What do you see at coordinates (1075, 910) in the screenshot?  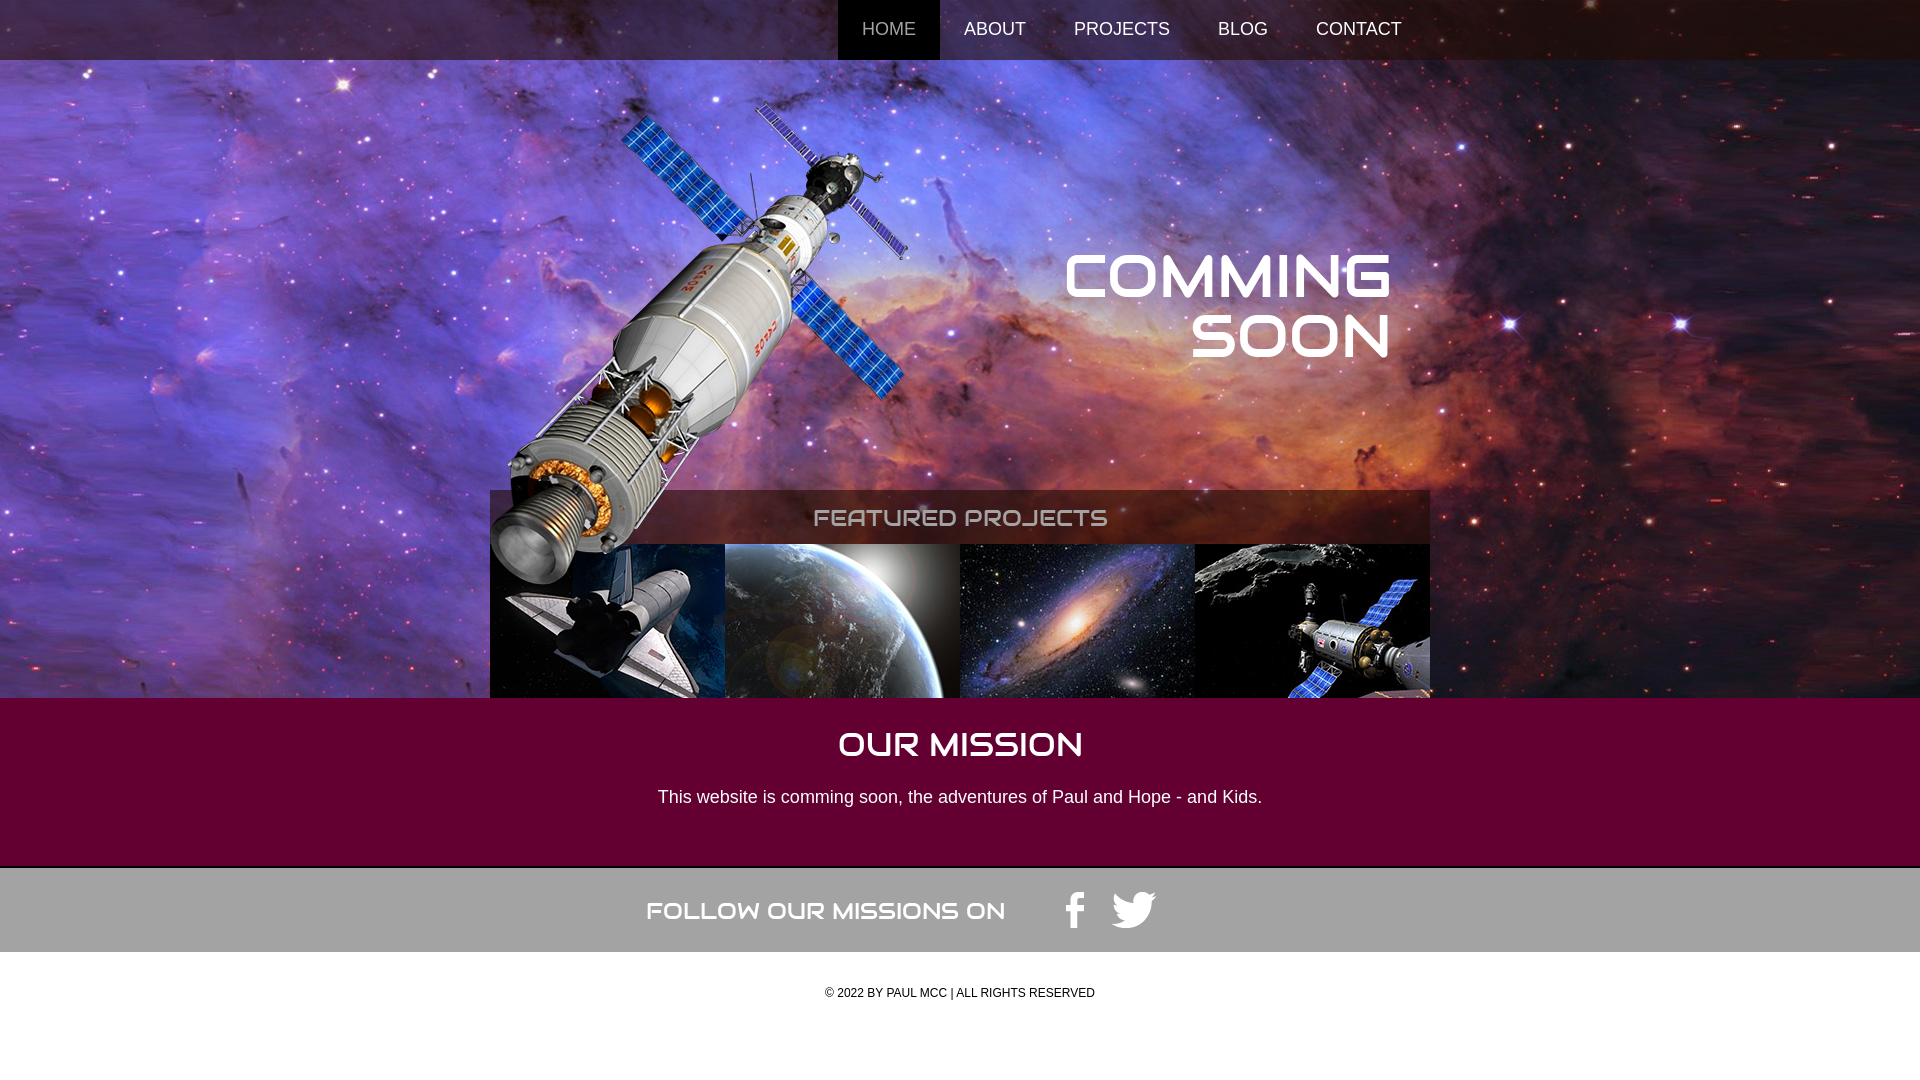 I see `facebook` at bounding box center [1075, 910].